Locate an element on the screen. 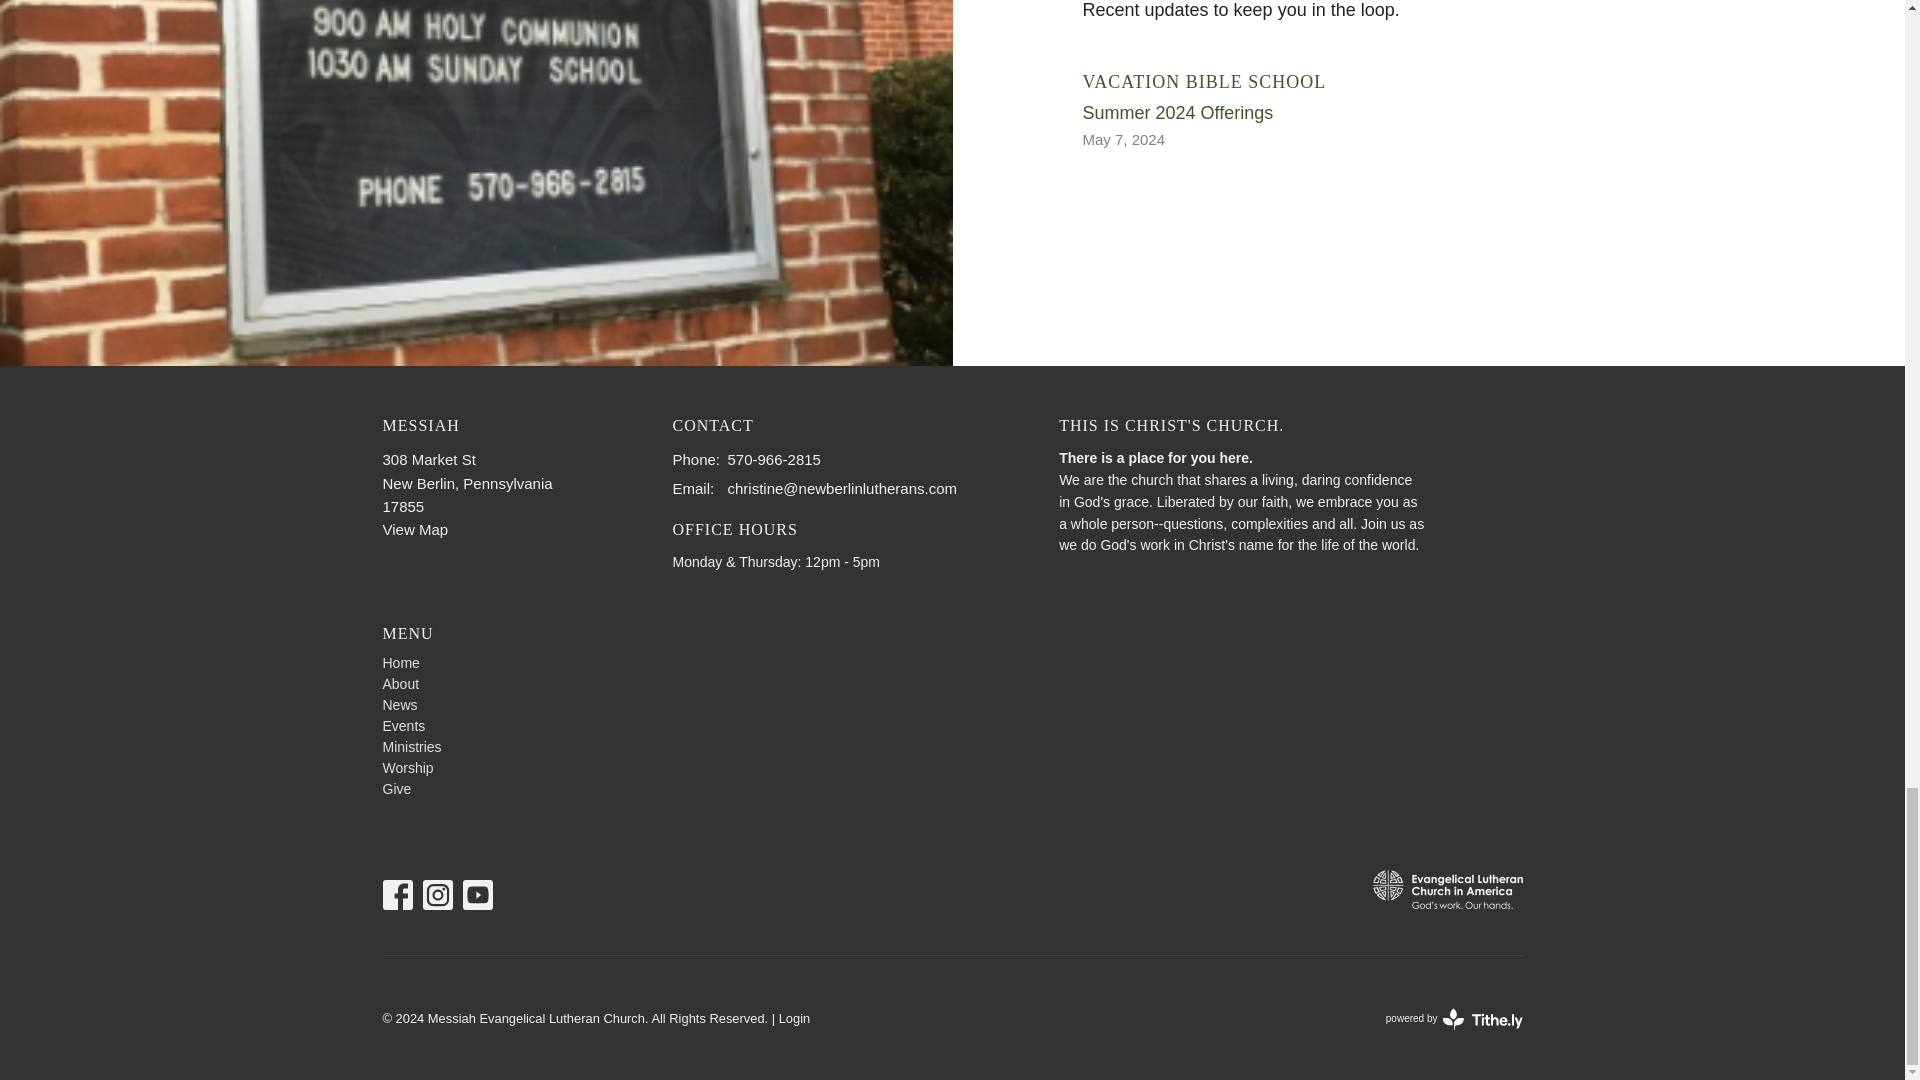 The height and width of the screenshot is (1080, 1920). Ministries is located at coordinates (412, 746).